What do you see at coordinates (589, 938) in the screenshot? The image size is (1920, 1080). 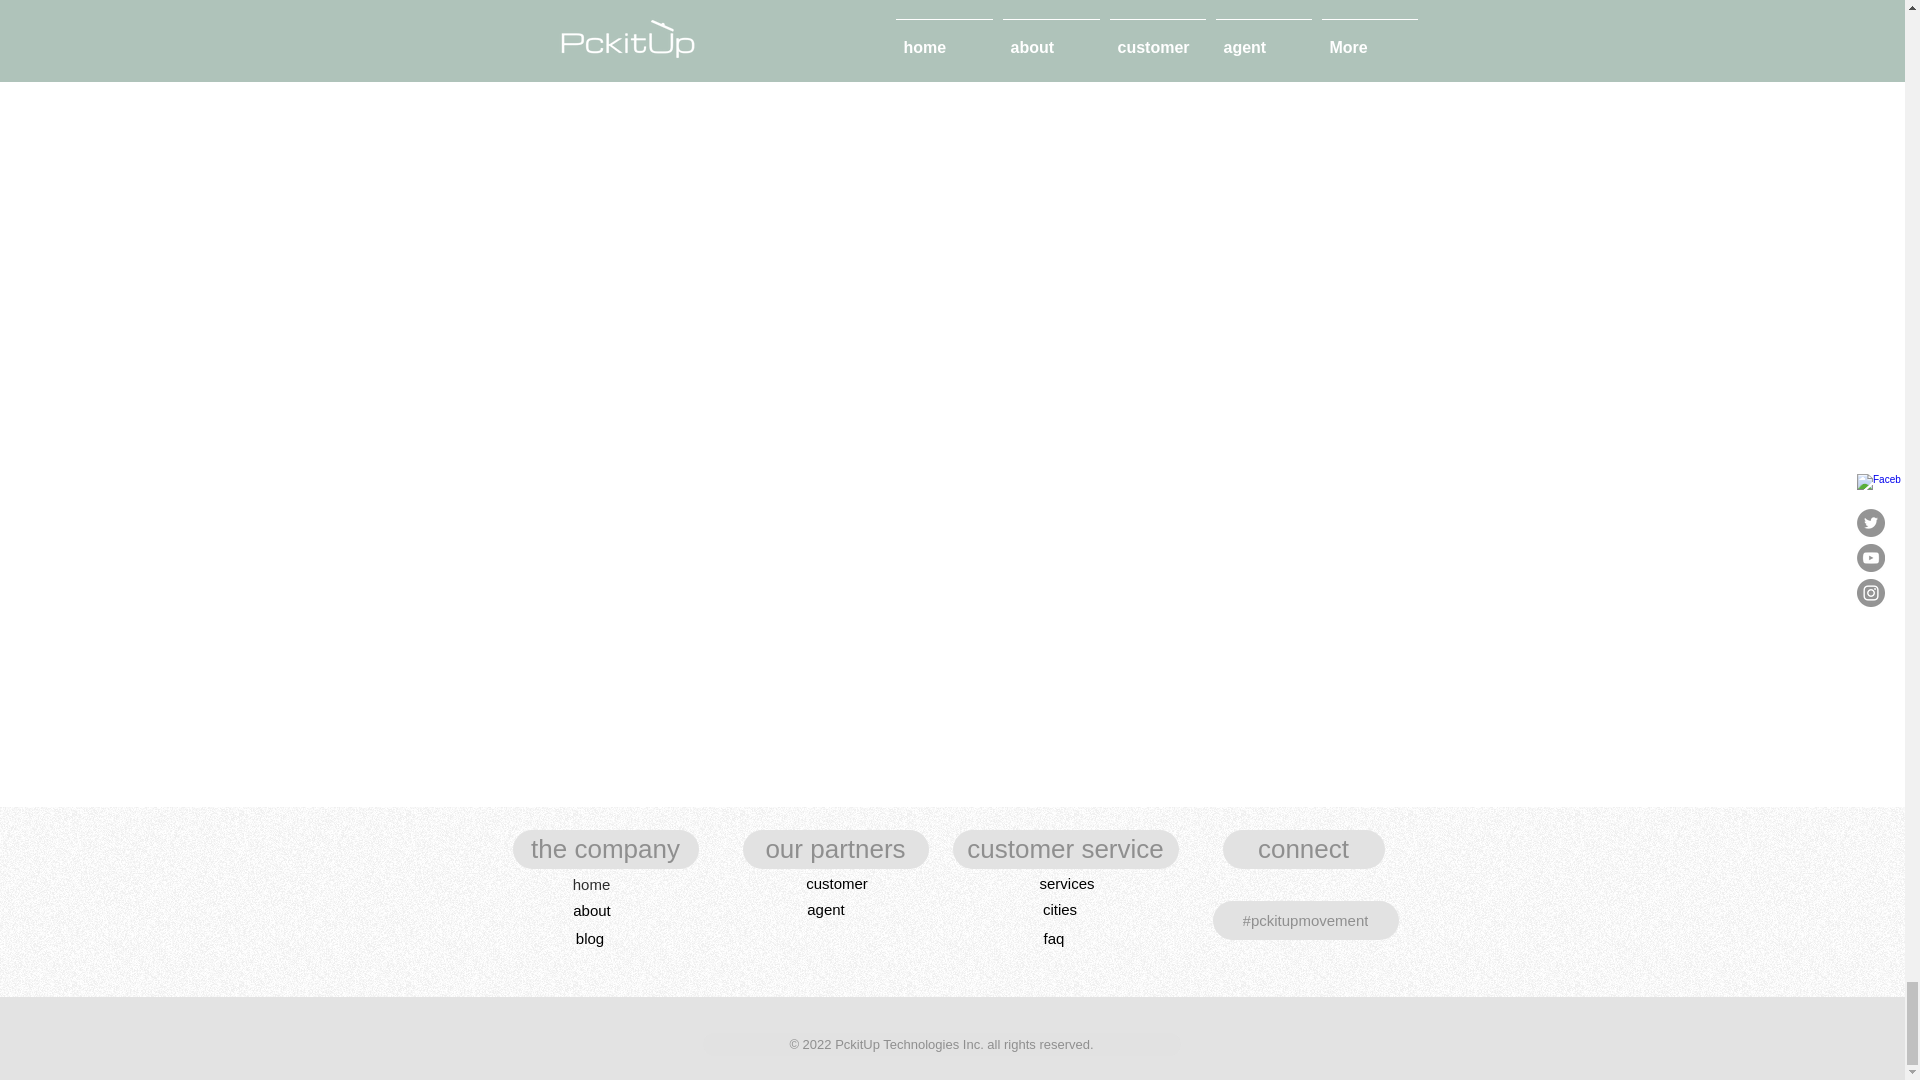 I see `blog` at bounding box center [589, 938].